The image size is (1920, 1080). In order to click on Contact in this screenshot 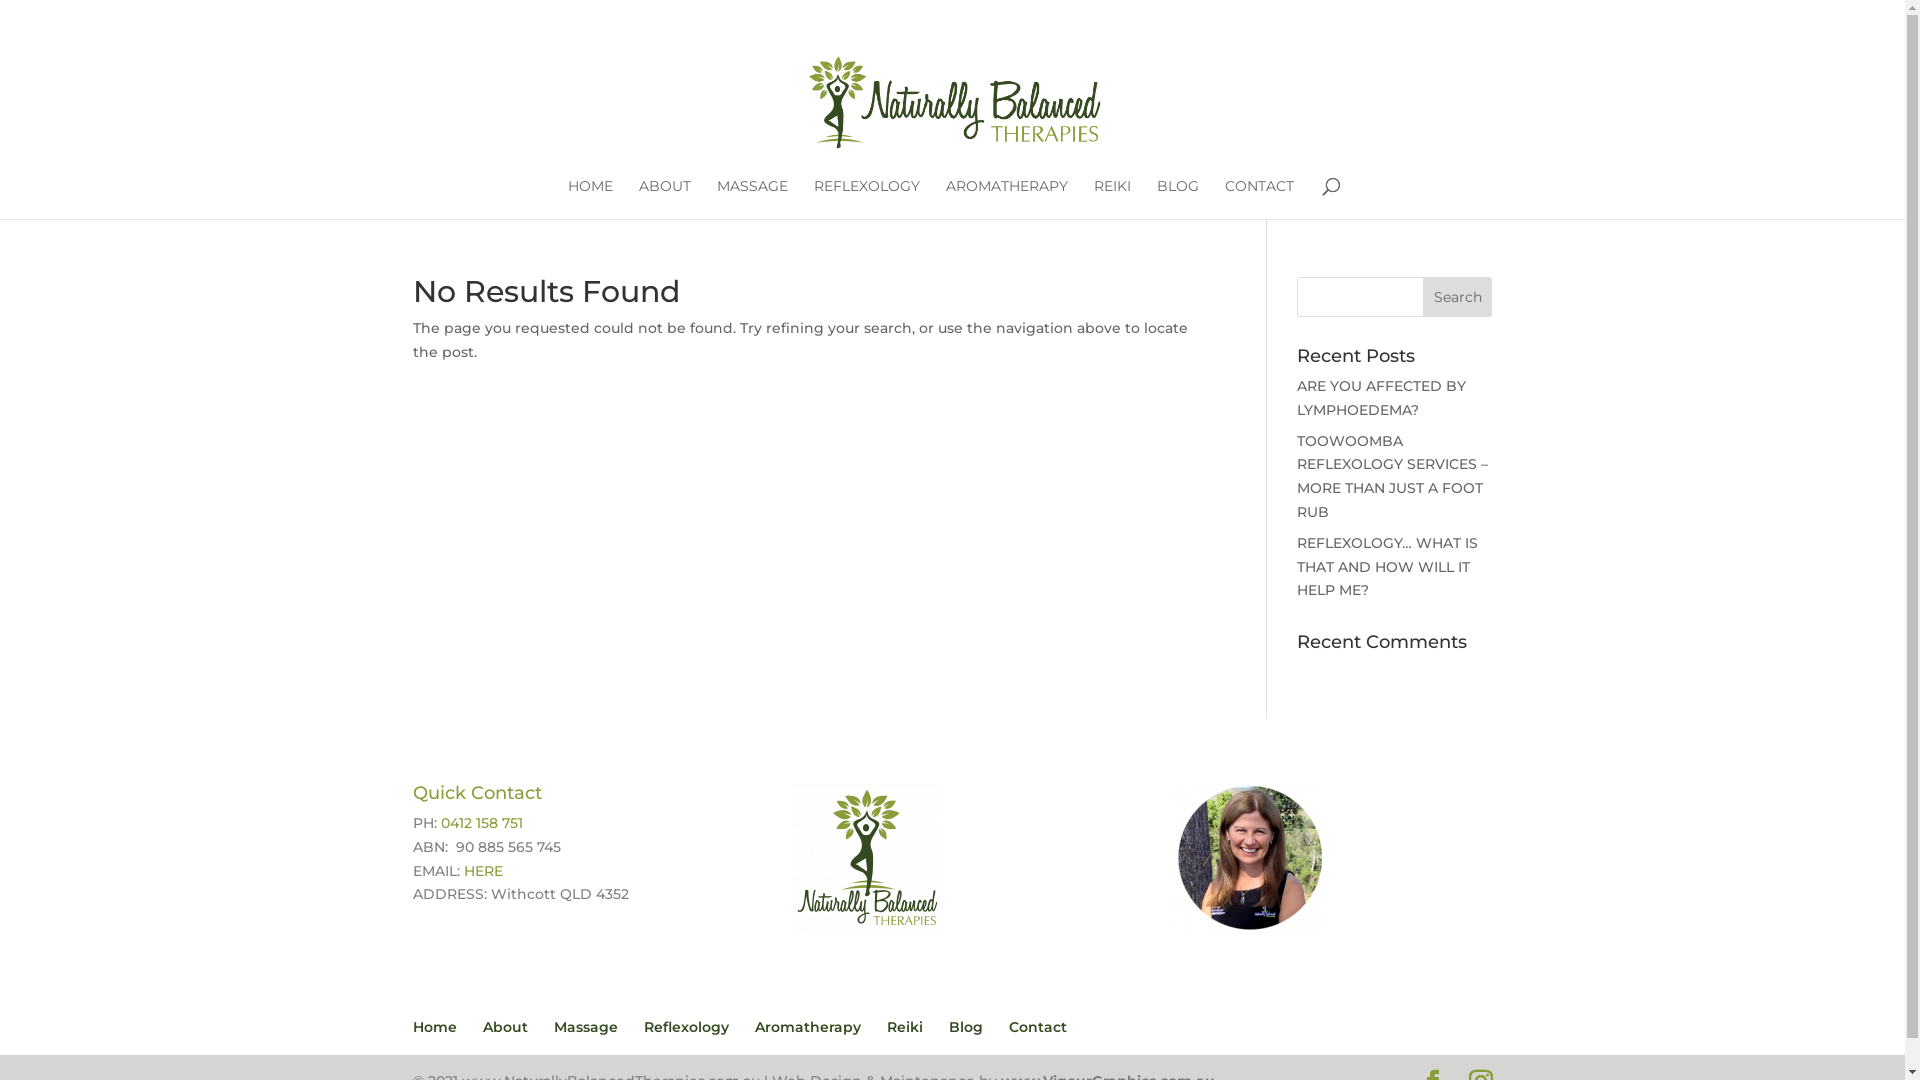, I will do `click(1037, 1026)`.